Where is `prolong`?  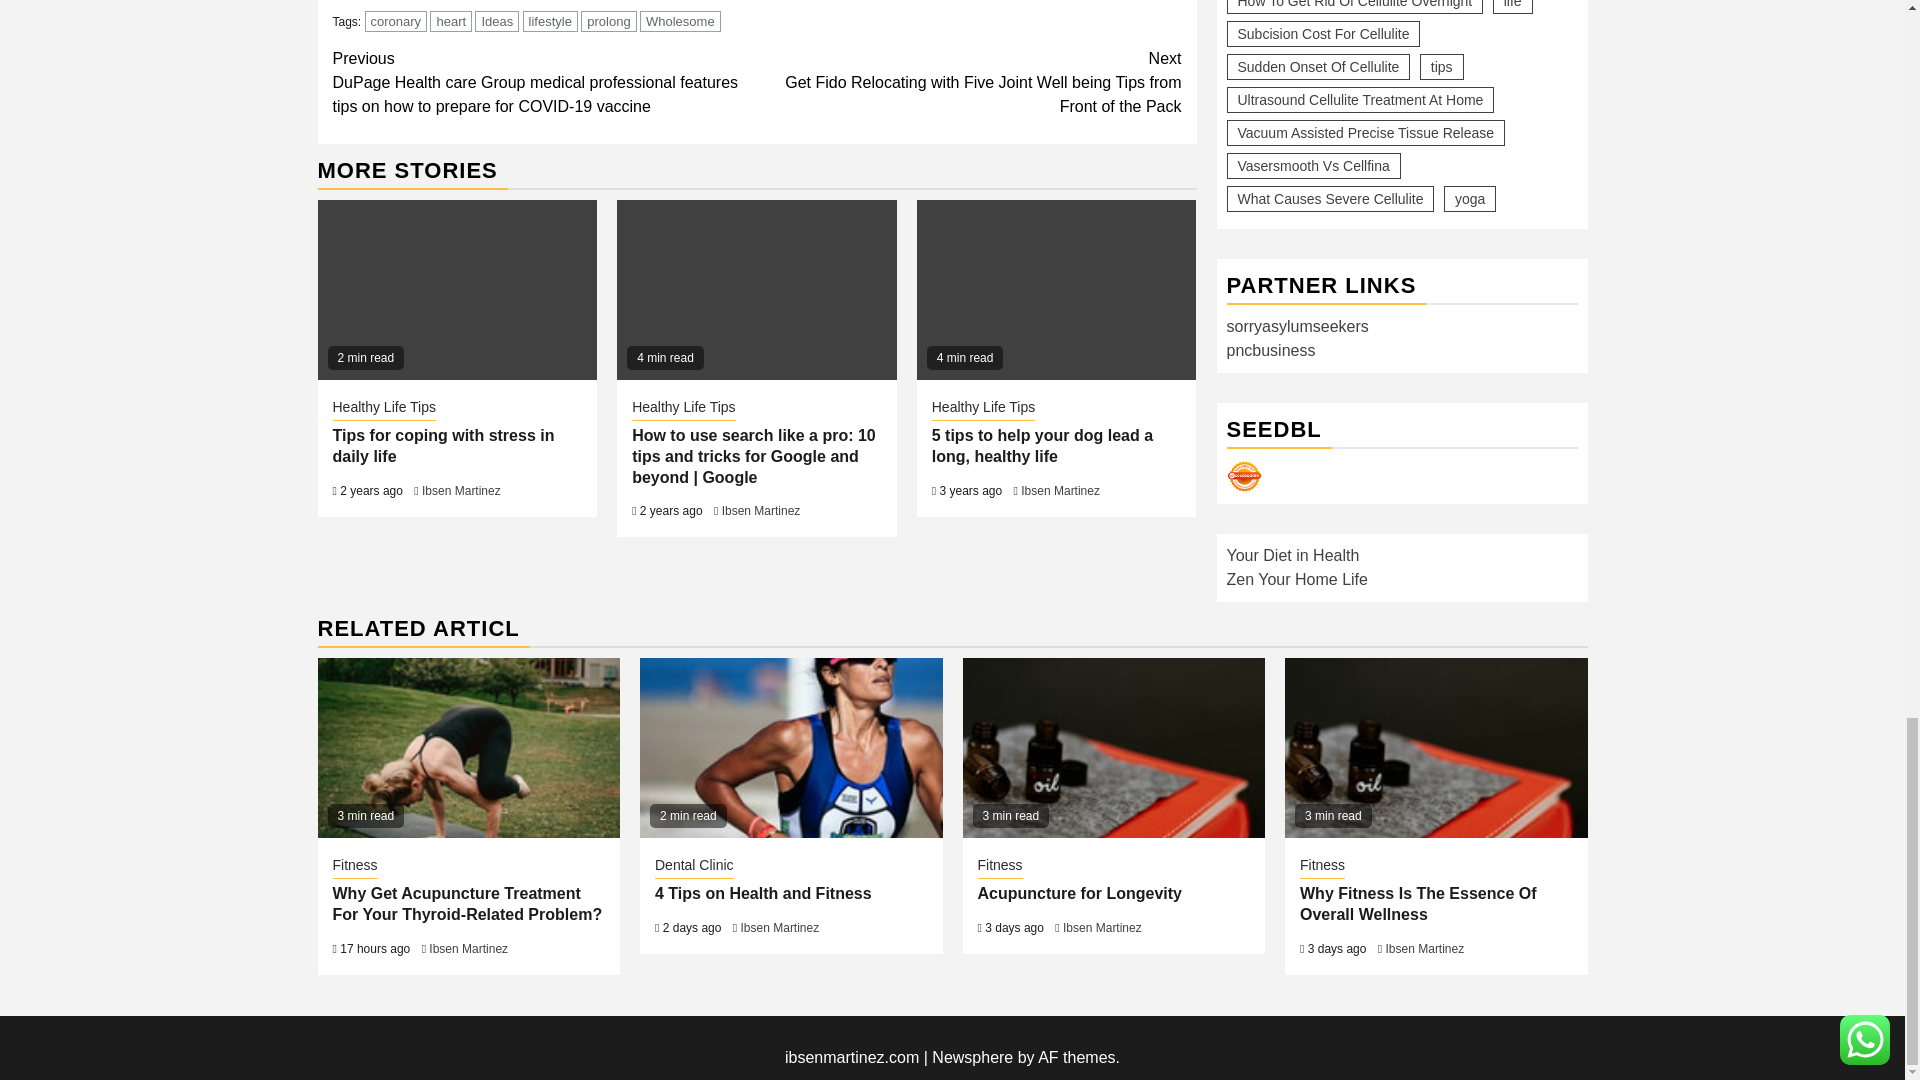 prolong is located at coordinates (608, 21).